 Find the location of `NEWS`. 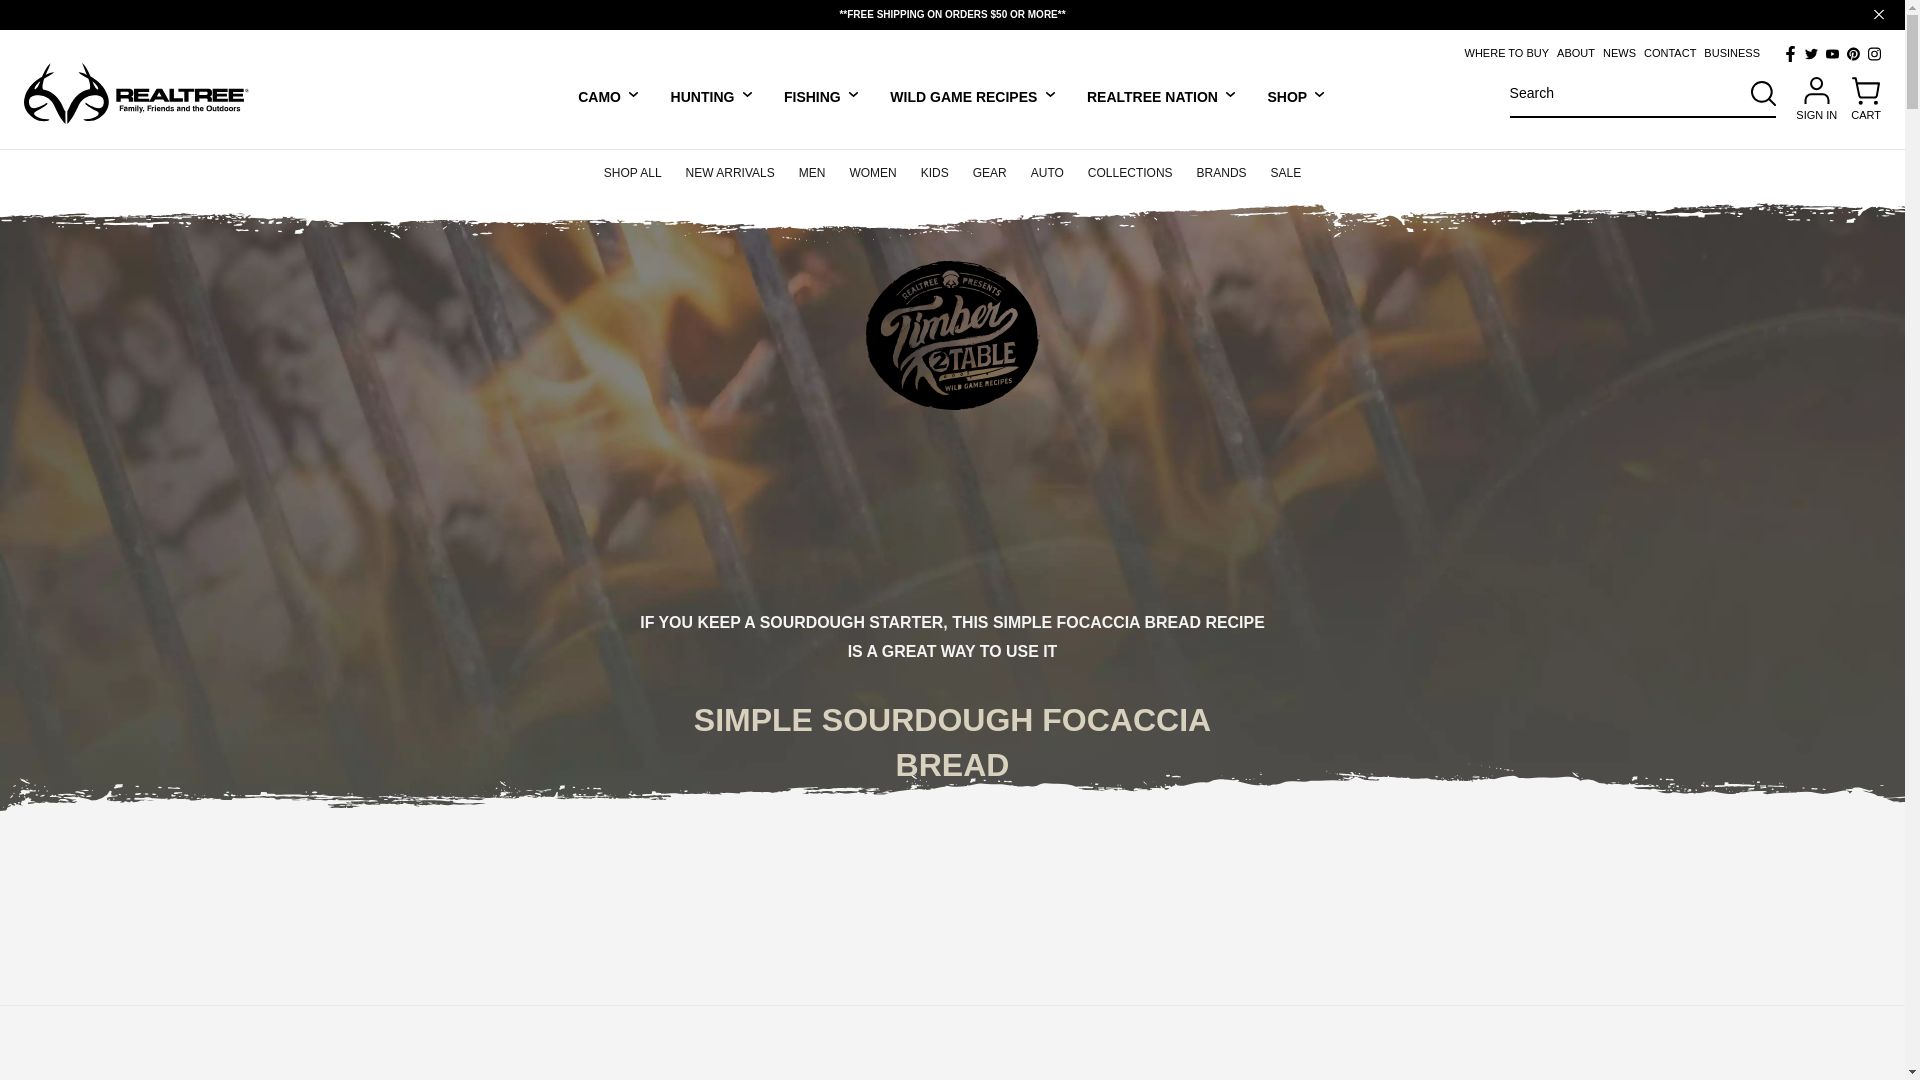

NEWS is located at coordinates (1619, 53).